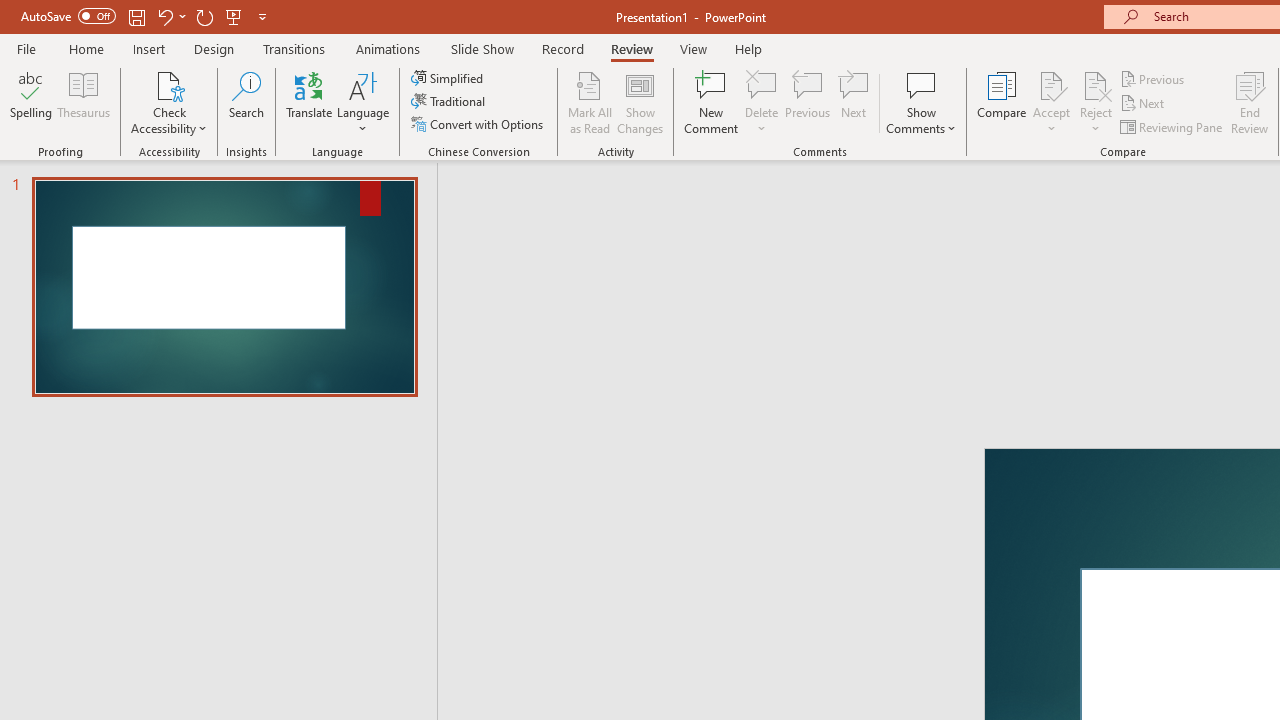 Image resolution: width=1280 pixels, height=720 pixels. Describe the element at coordinates (479, 124) in the screenshot. I see `Convert with Options...` at that location.